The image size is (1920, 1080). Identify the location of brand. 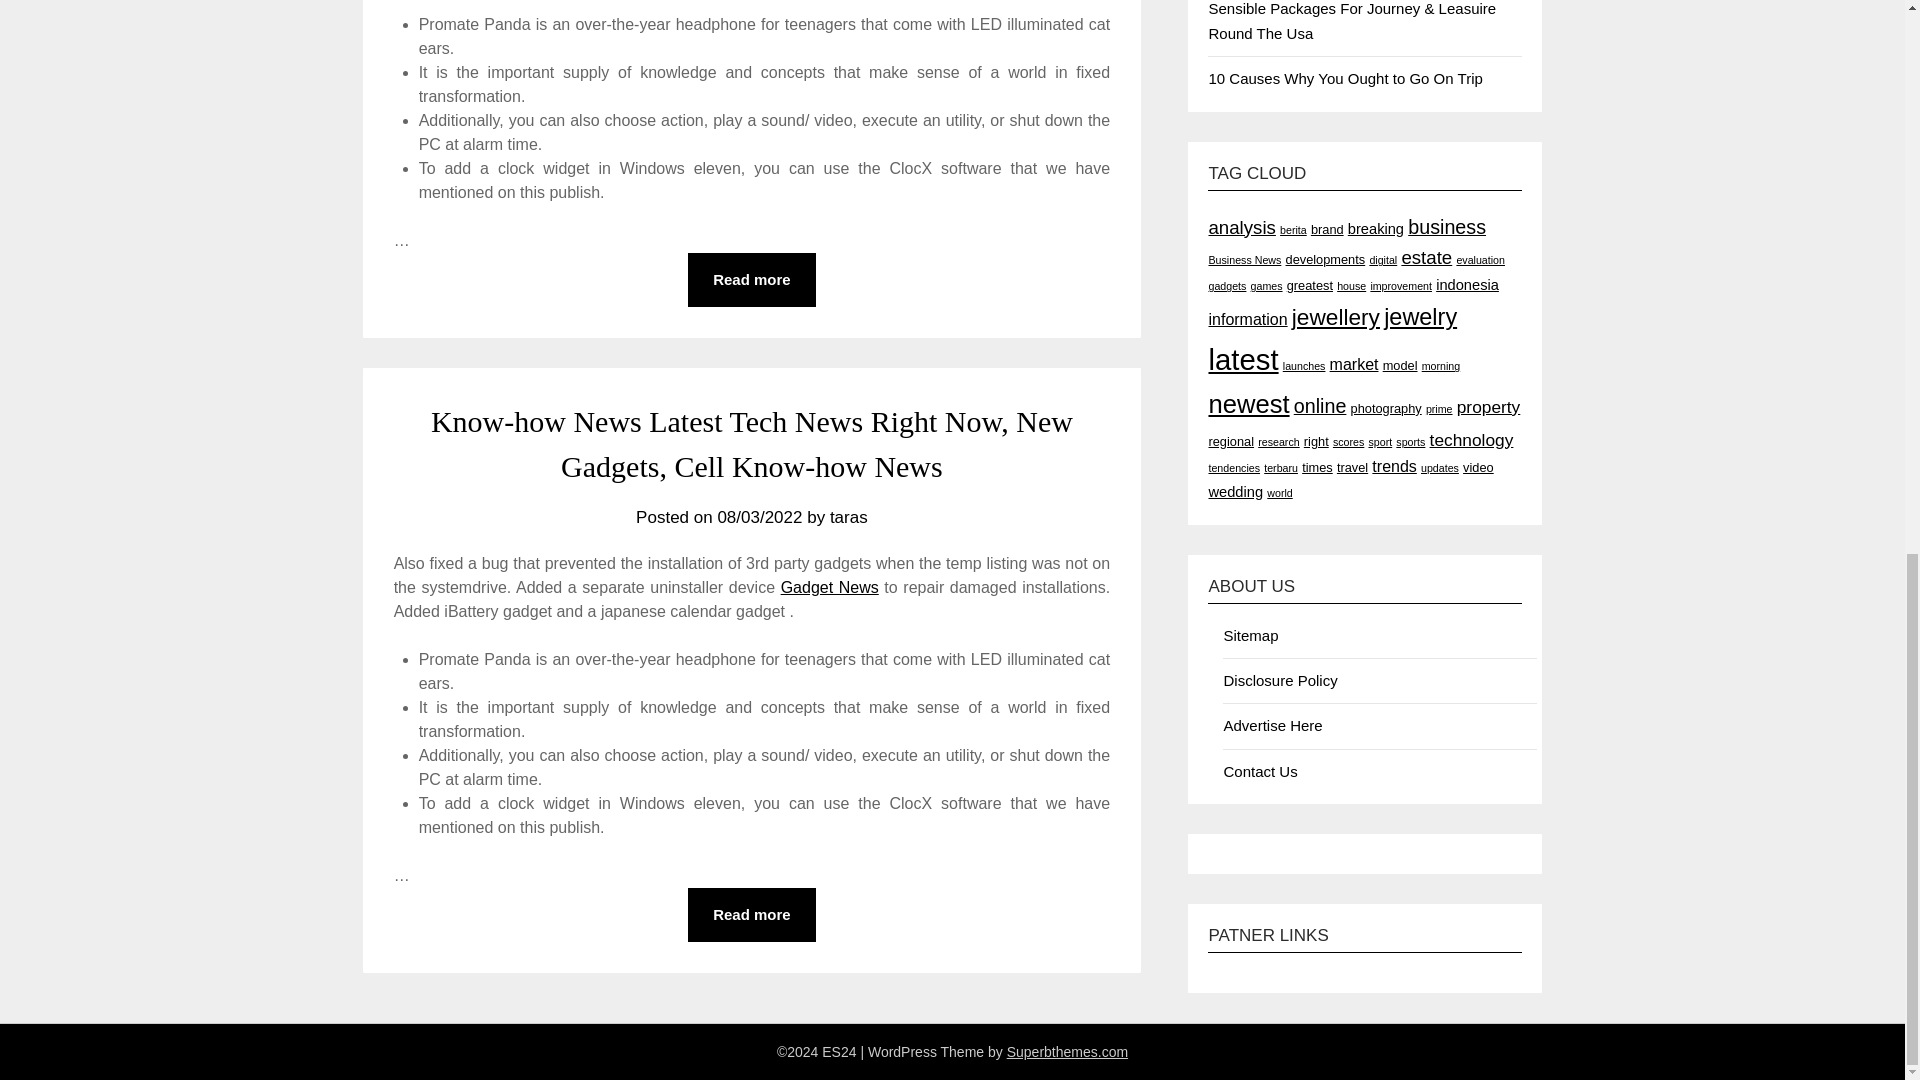
(1328, 229).